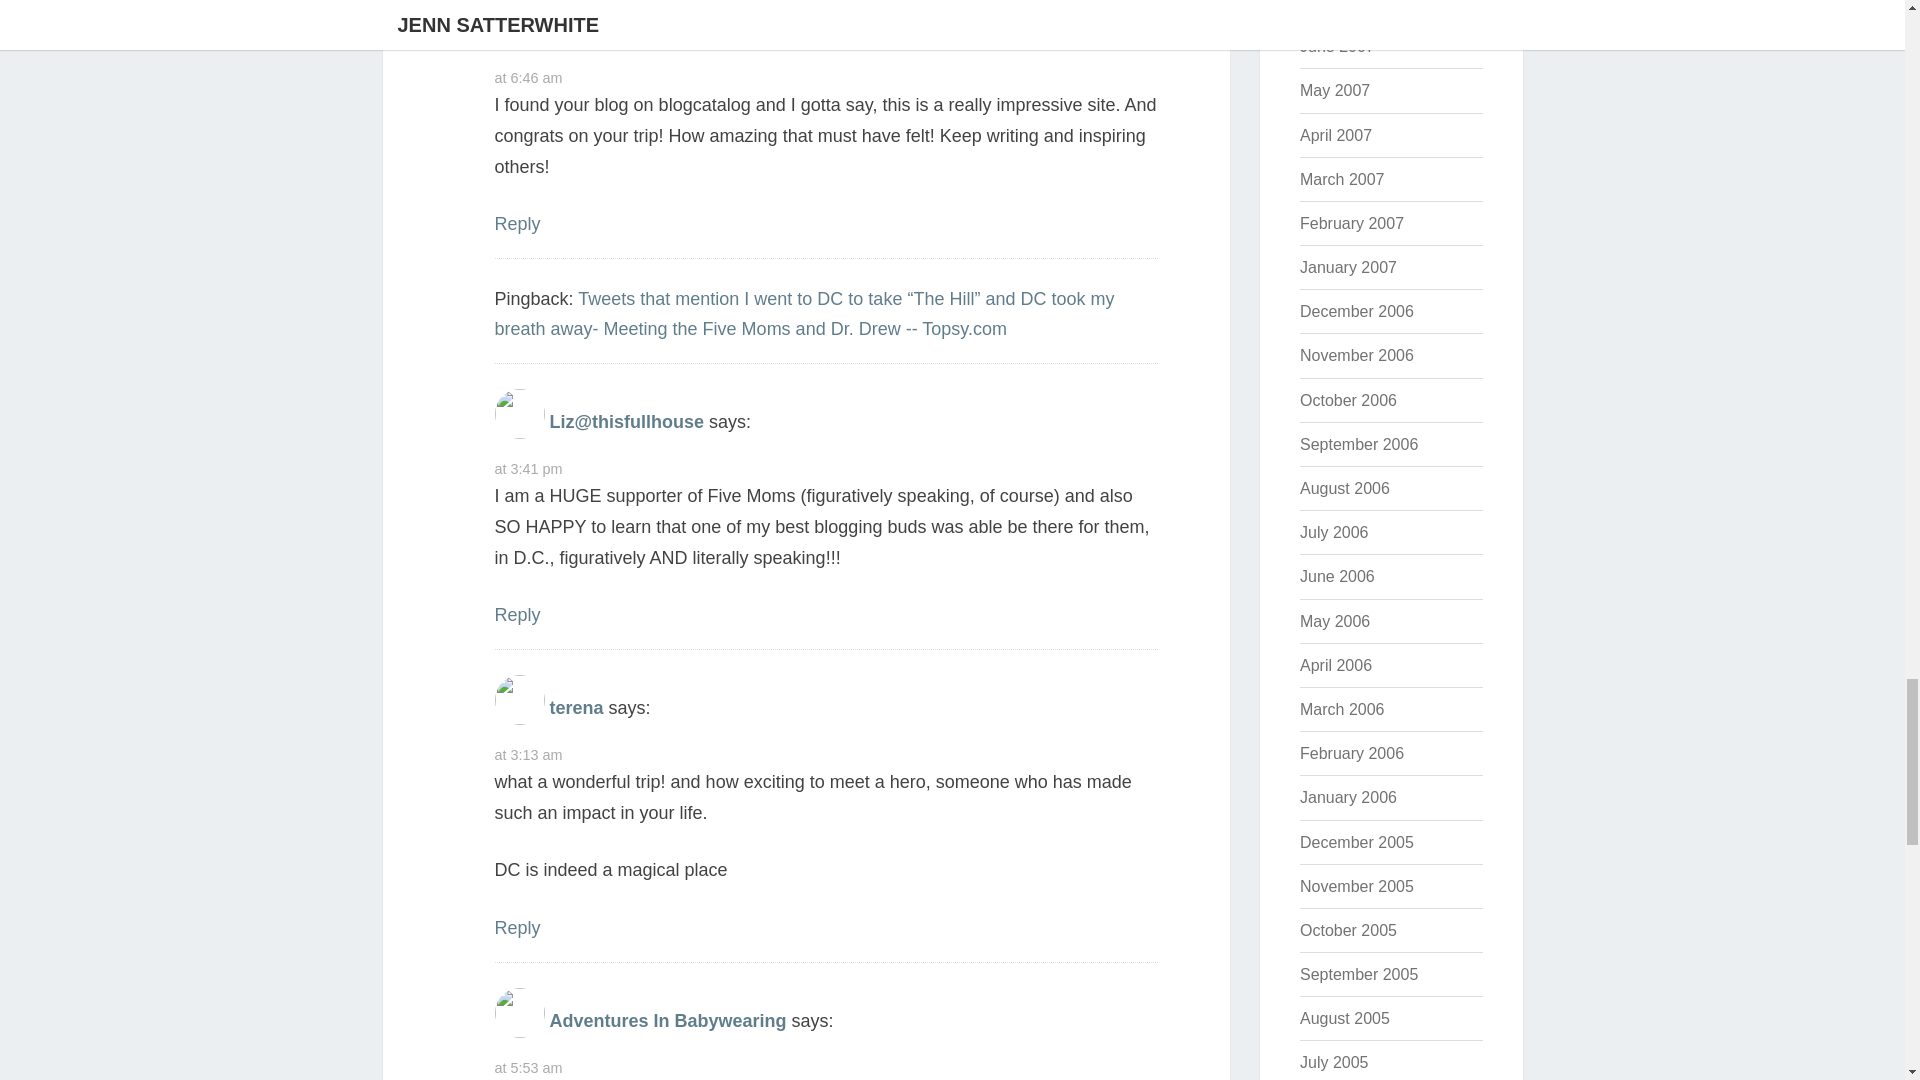  What do you see at coordinates (516, 224) in the screenshot?
I see `Reply` at bounding box center [516, 224].